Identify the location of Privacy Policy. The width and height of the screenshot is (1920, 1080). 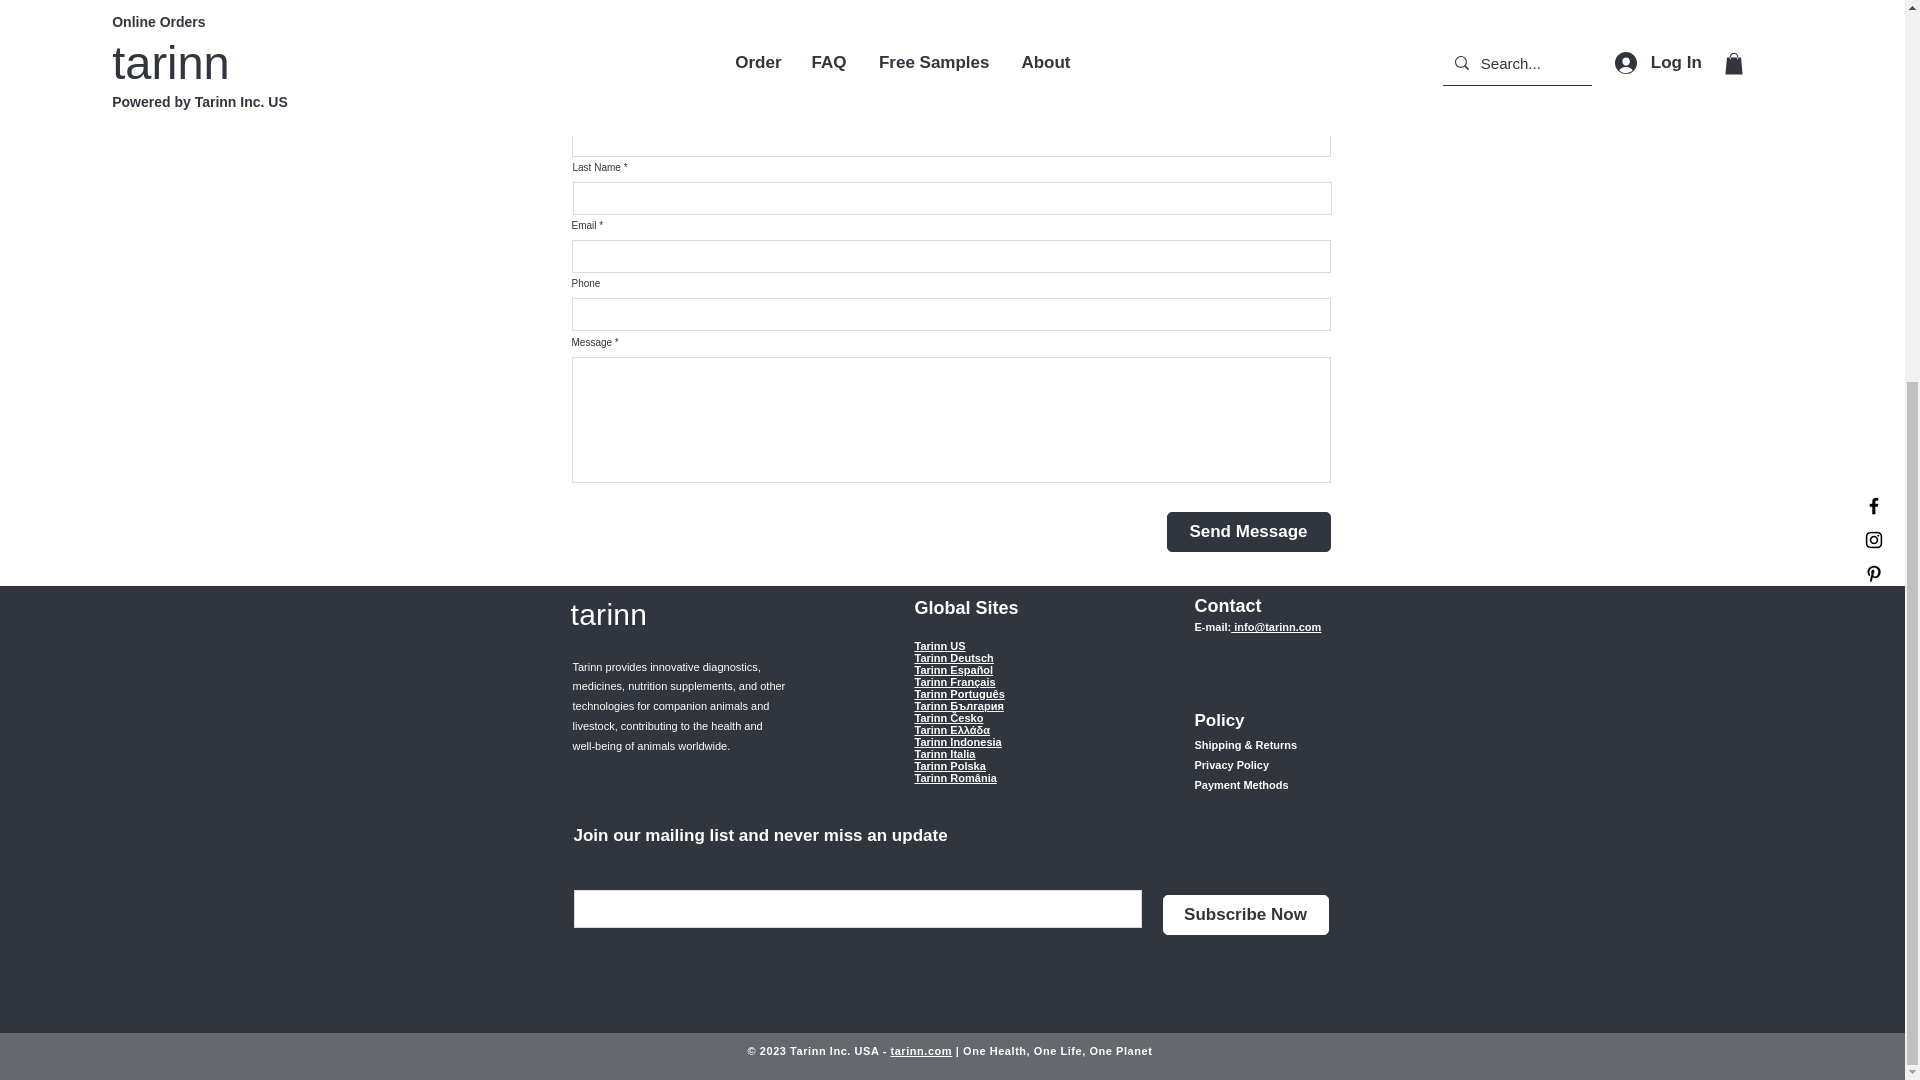
(1232, 765).